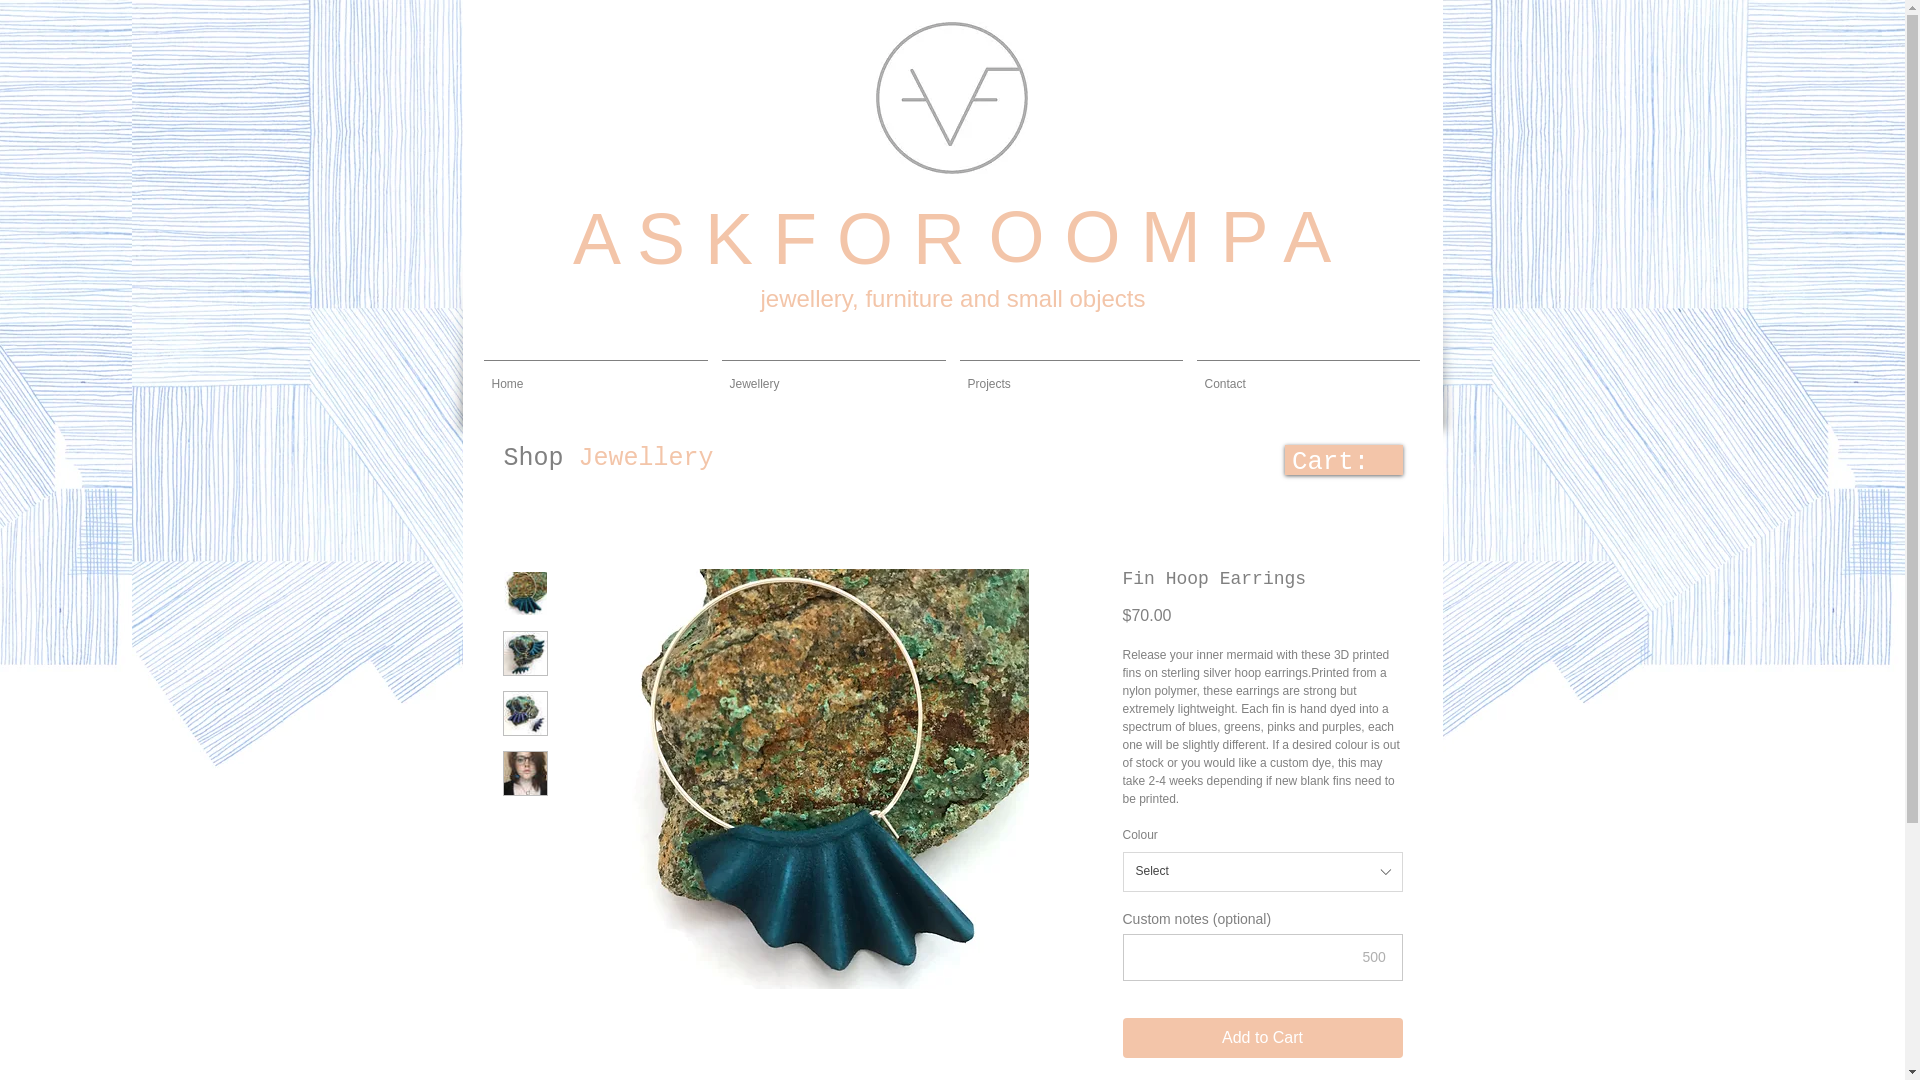  I want to click on Projects, so click(1070, 374).